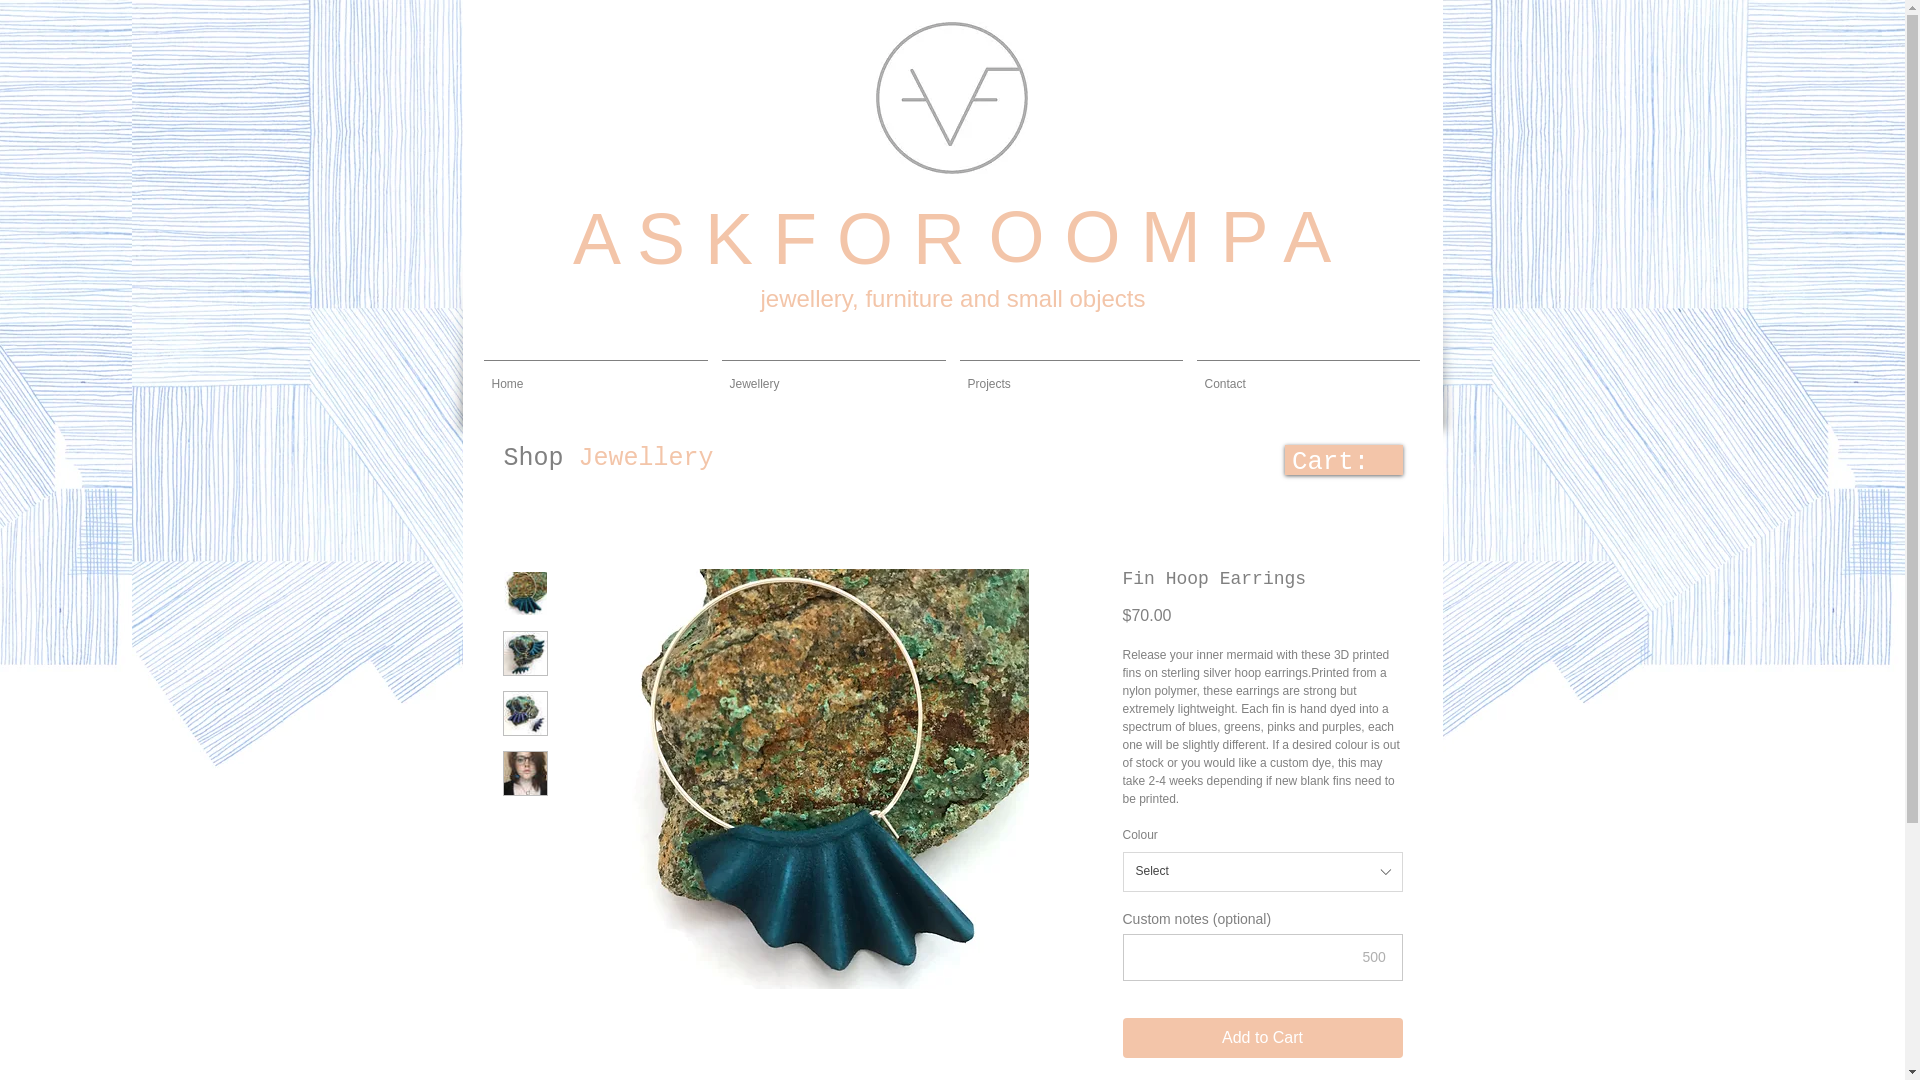  I want to click on Projects, so click(1070, 374).